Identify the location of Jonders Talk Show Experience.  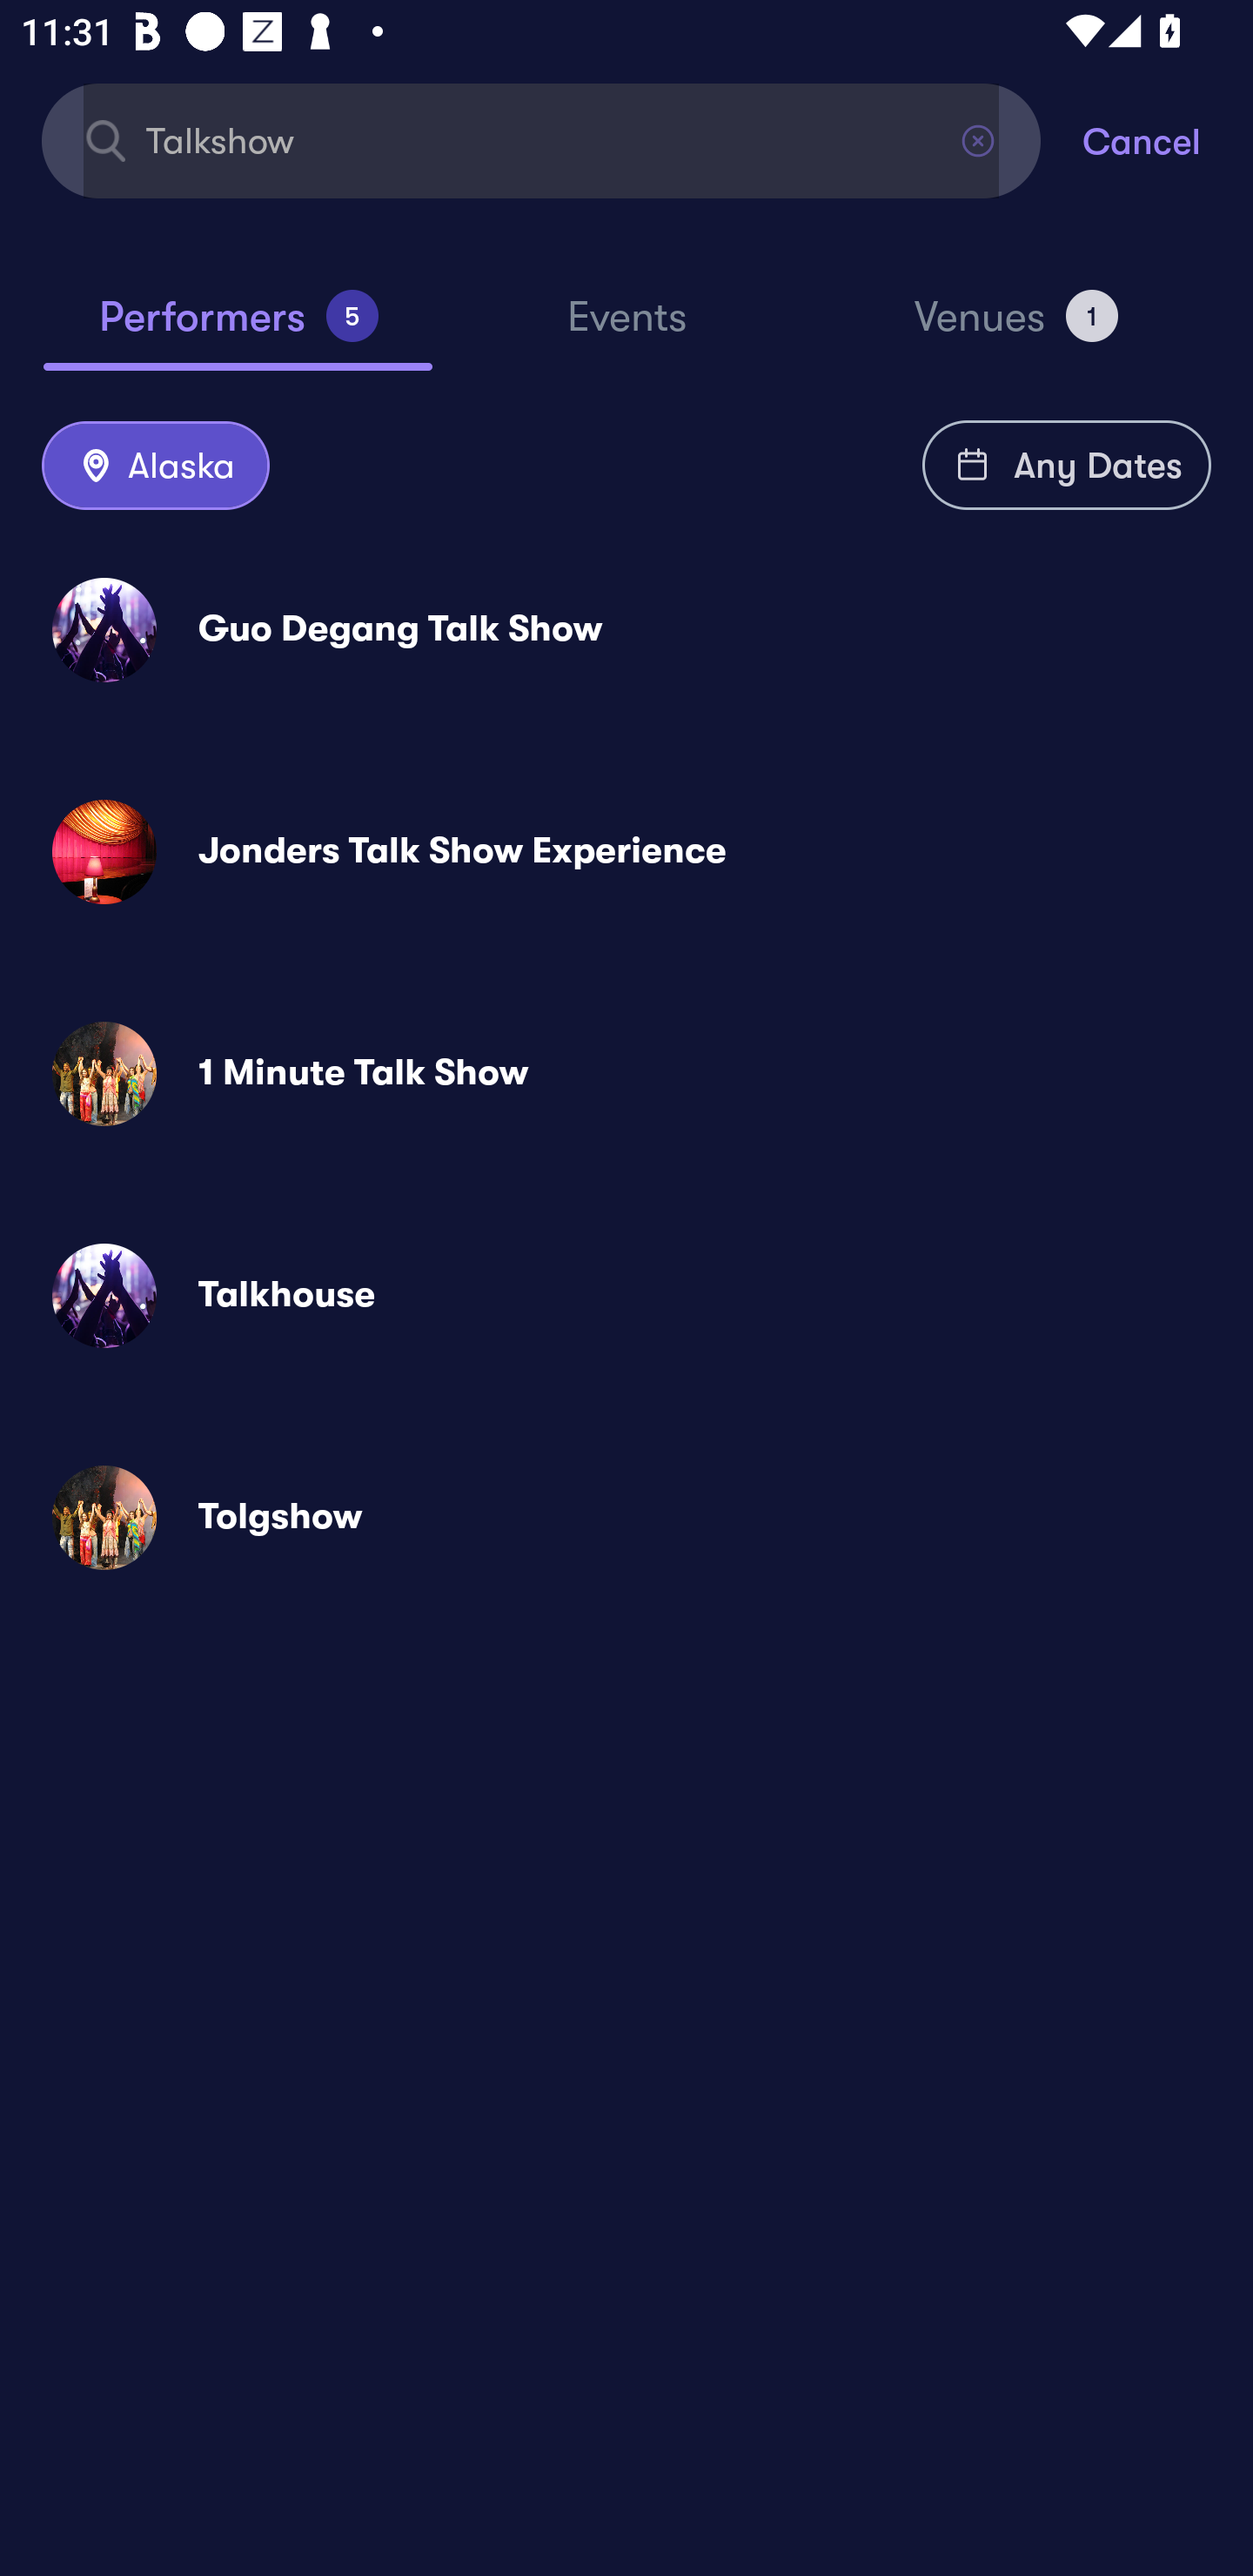
(626, 851).